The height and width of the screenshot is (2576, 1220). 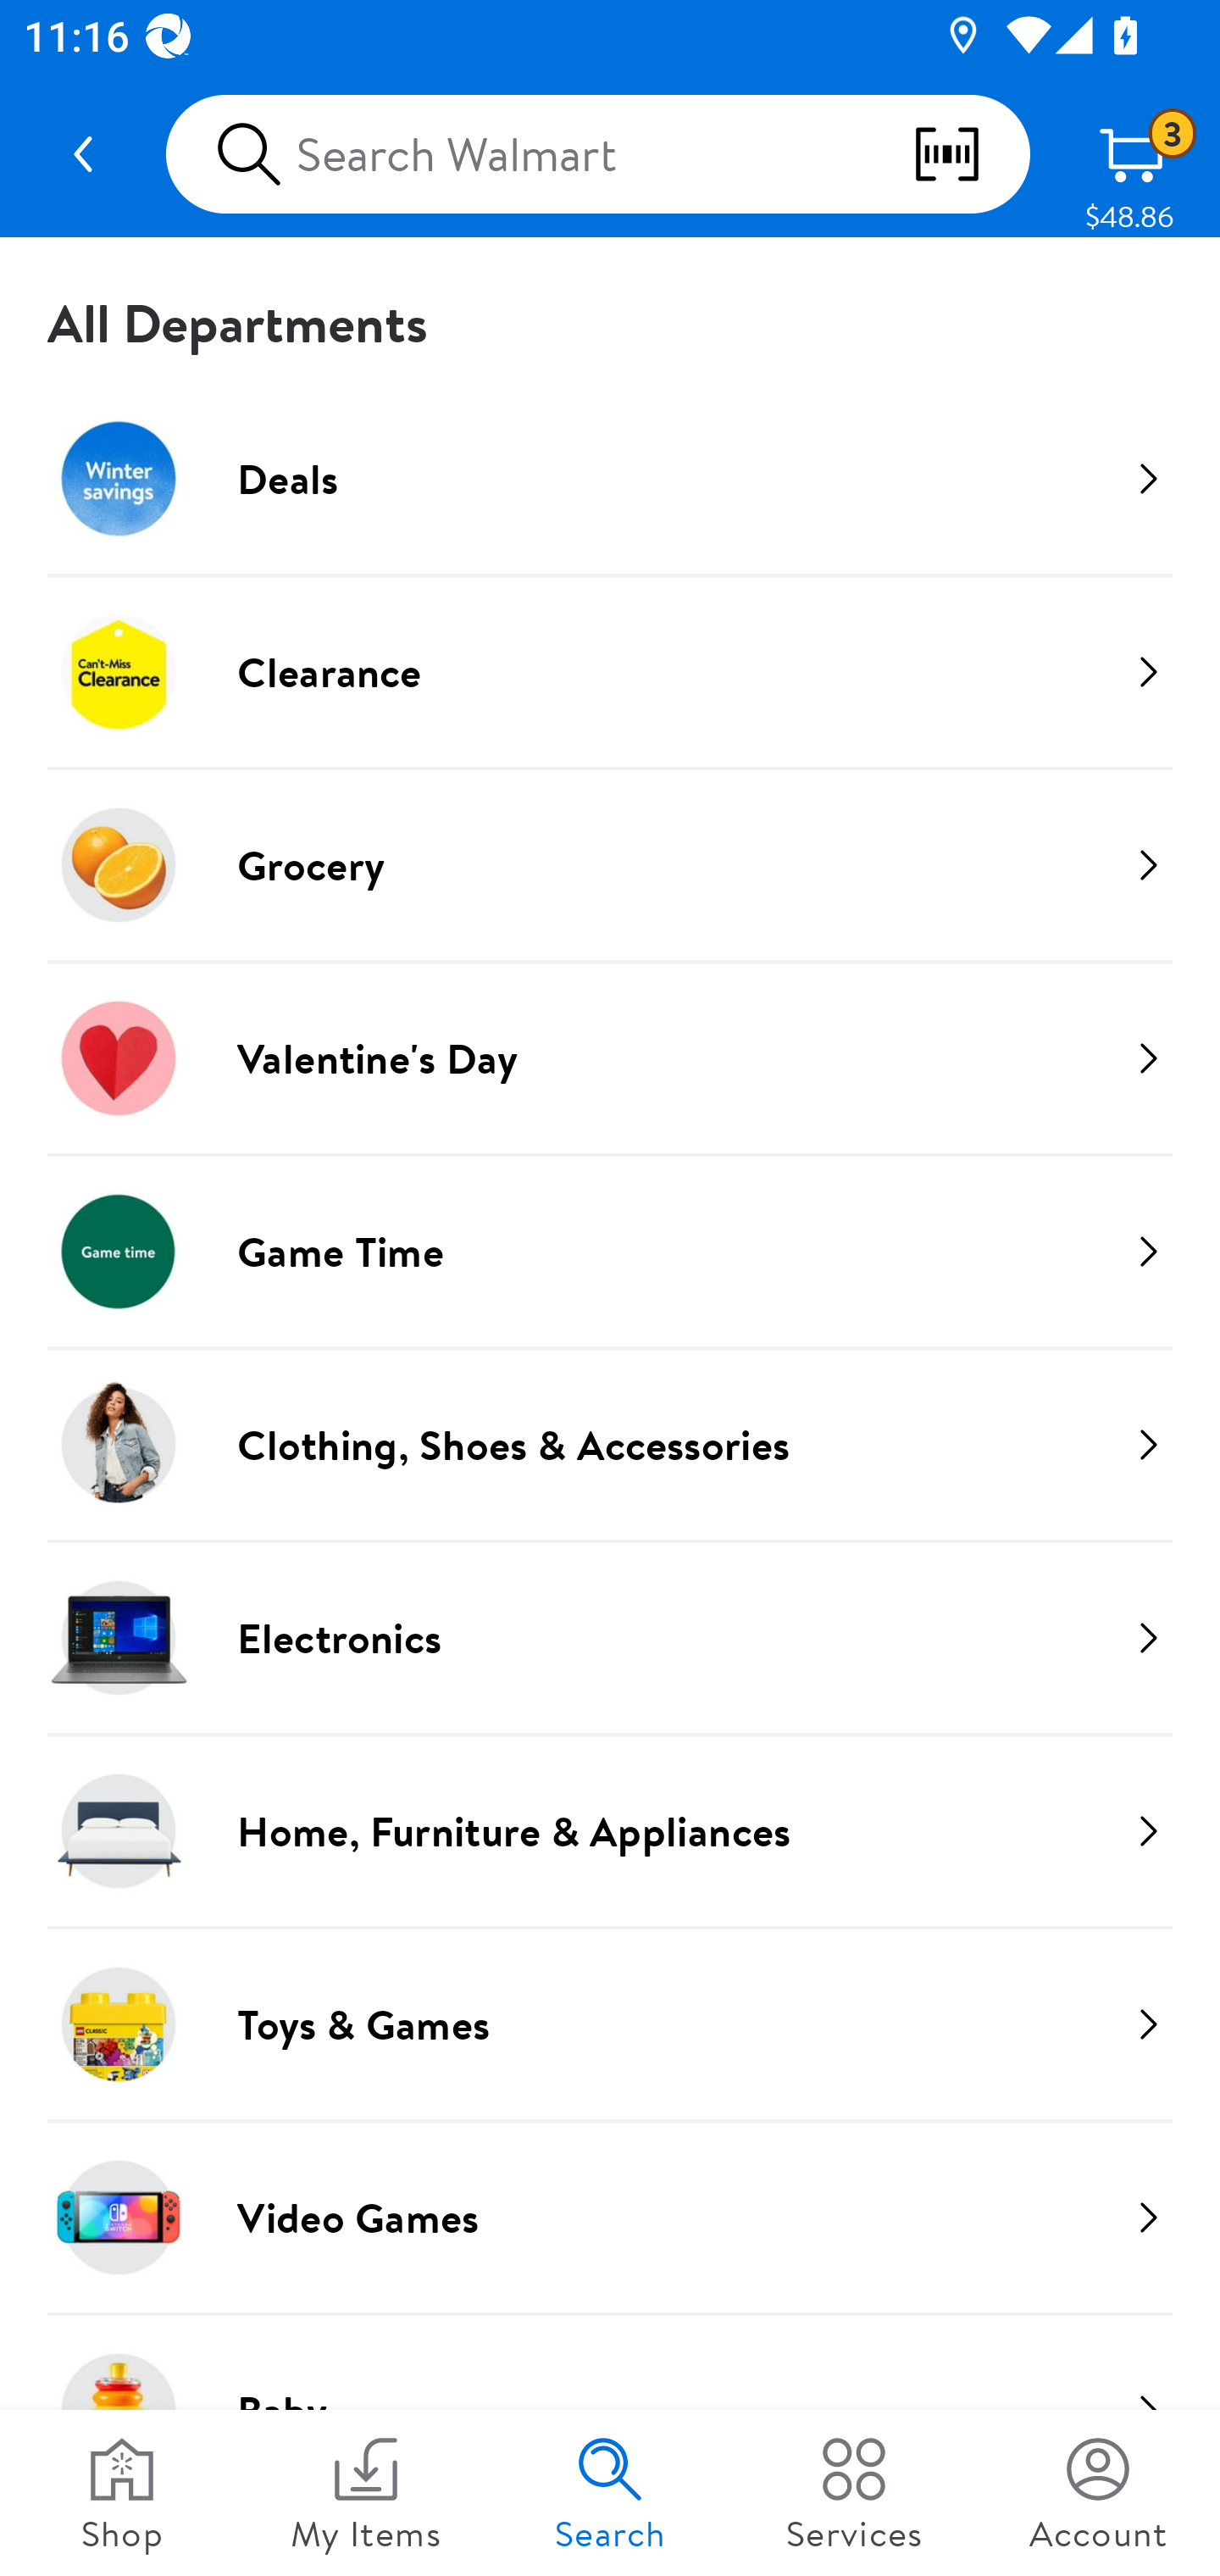 I want to click on My Items, so click(x=366, y=2493).